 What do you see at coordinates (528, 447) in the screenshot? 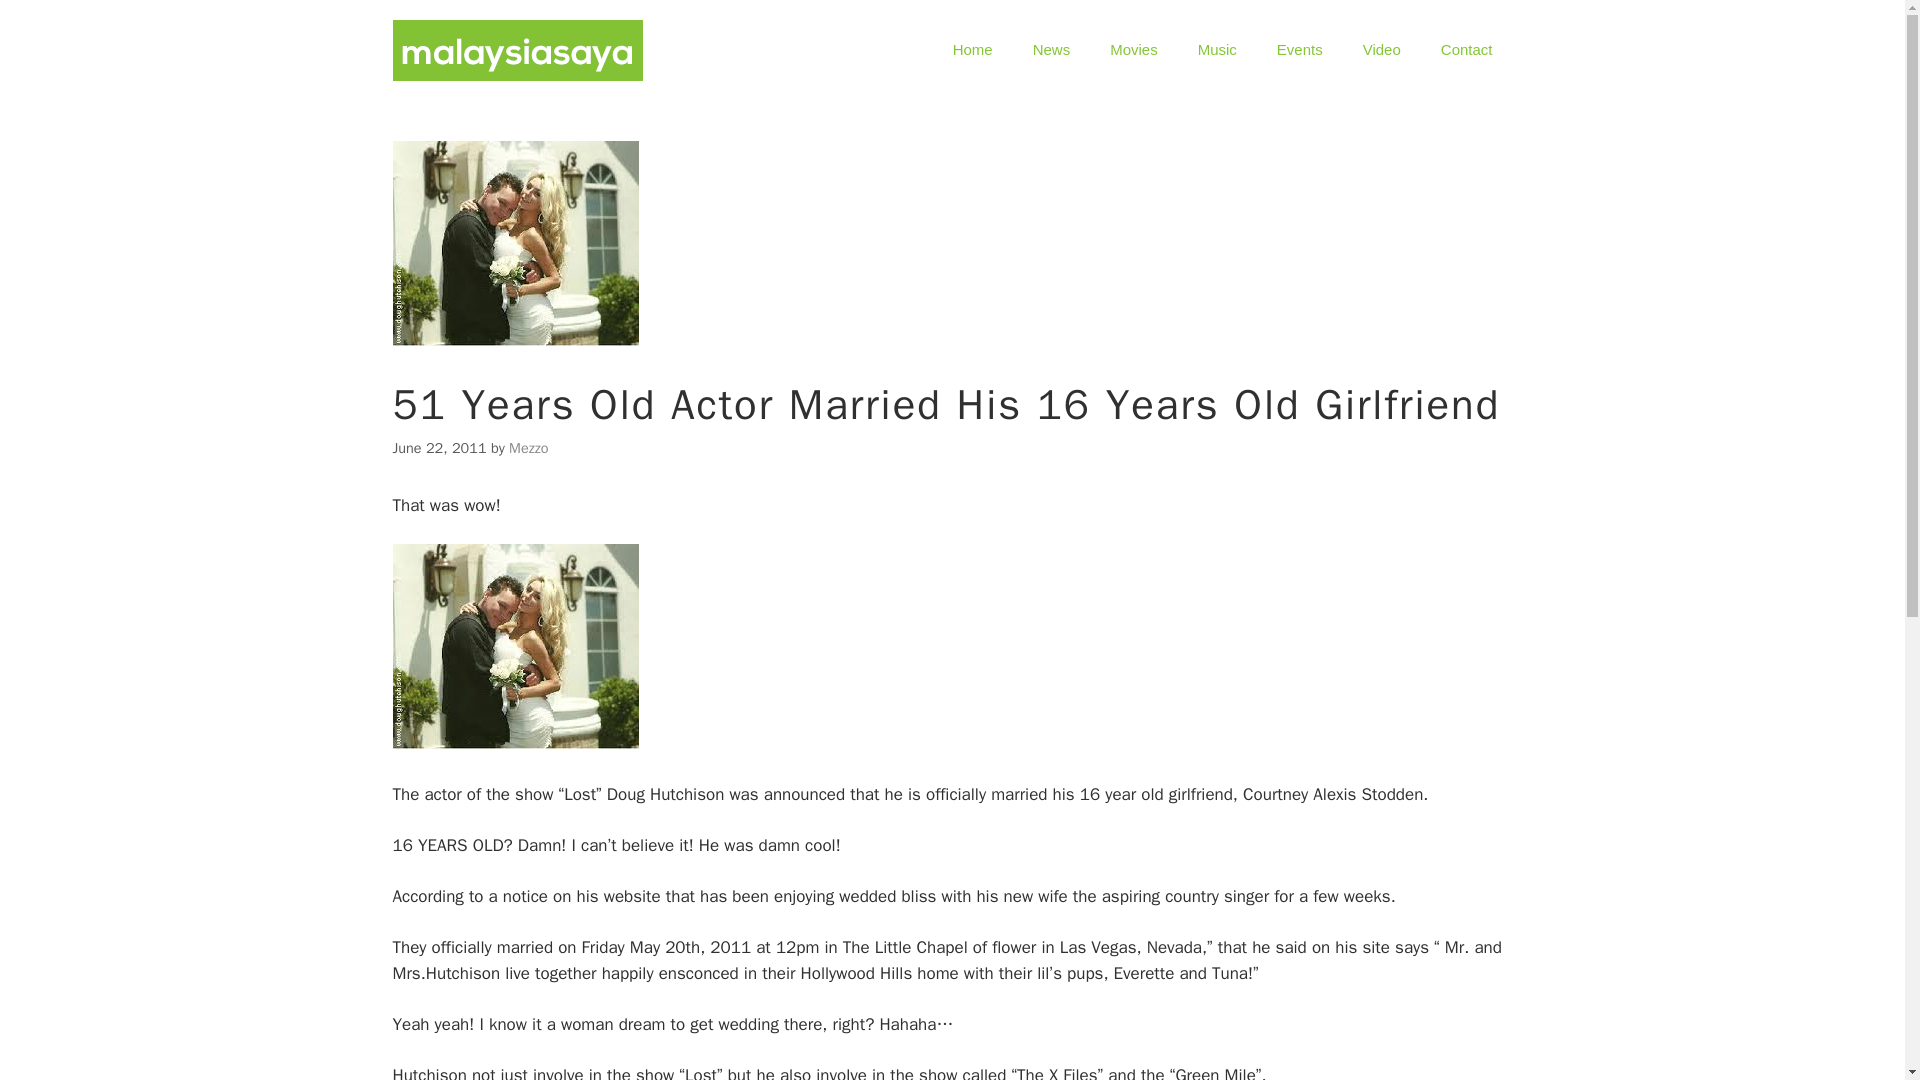
I see `View all posts by Mezzo` at bounding box center [528, 447].